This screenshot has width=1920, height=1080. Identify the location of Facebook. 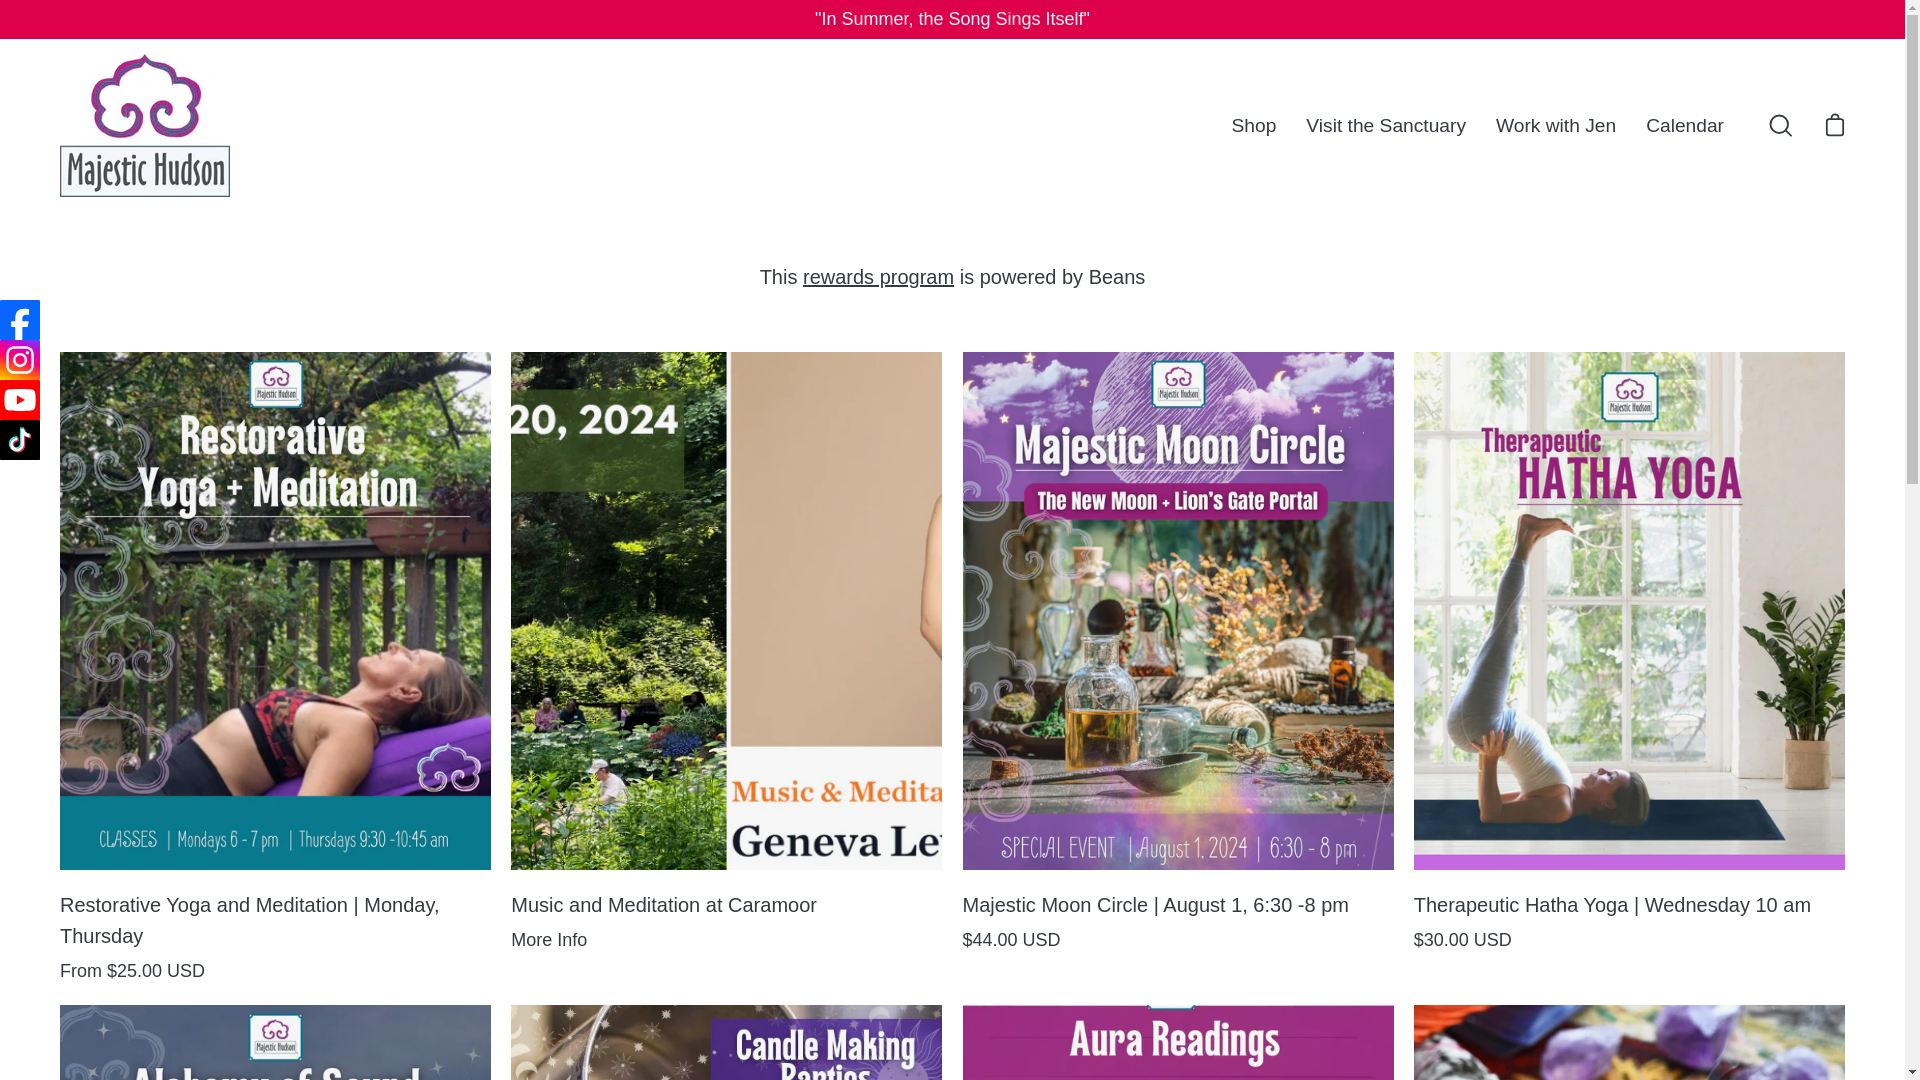
(20, 320).